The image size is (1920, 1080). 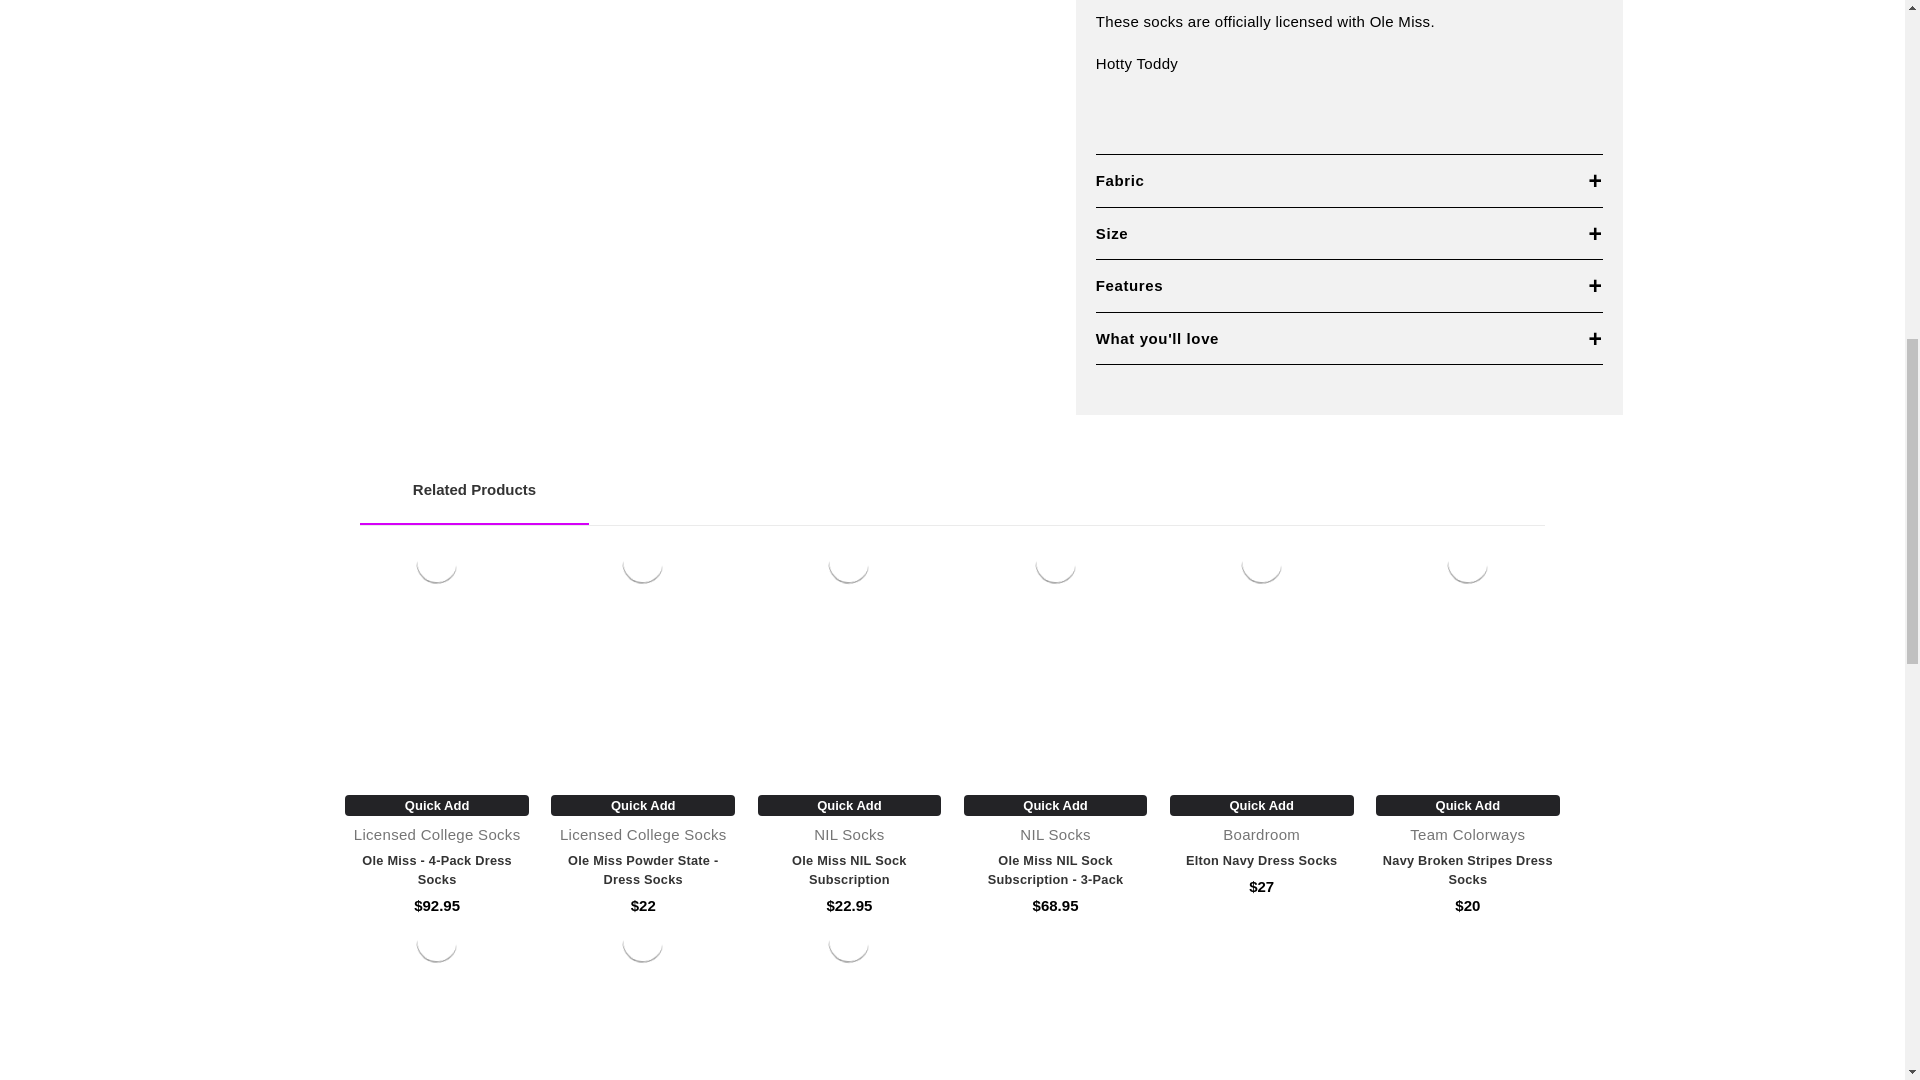 I want to click on Navy dress socks with gold shamrocks design, so click(x=437, y=941).